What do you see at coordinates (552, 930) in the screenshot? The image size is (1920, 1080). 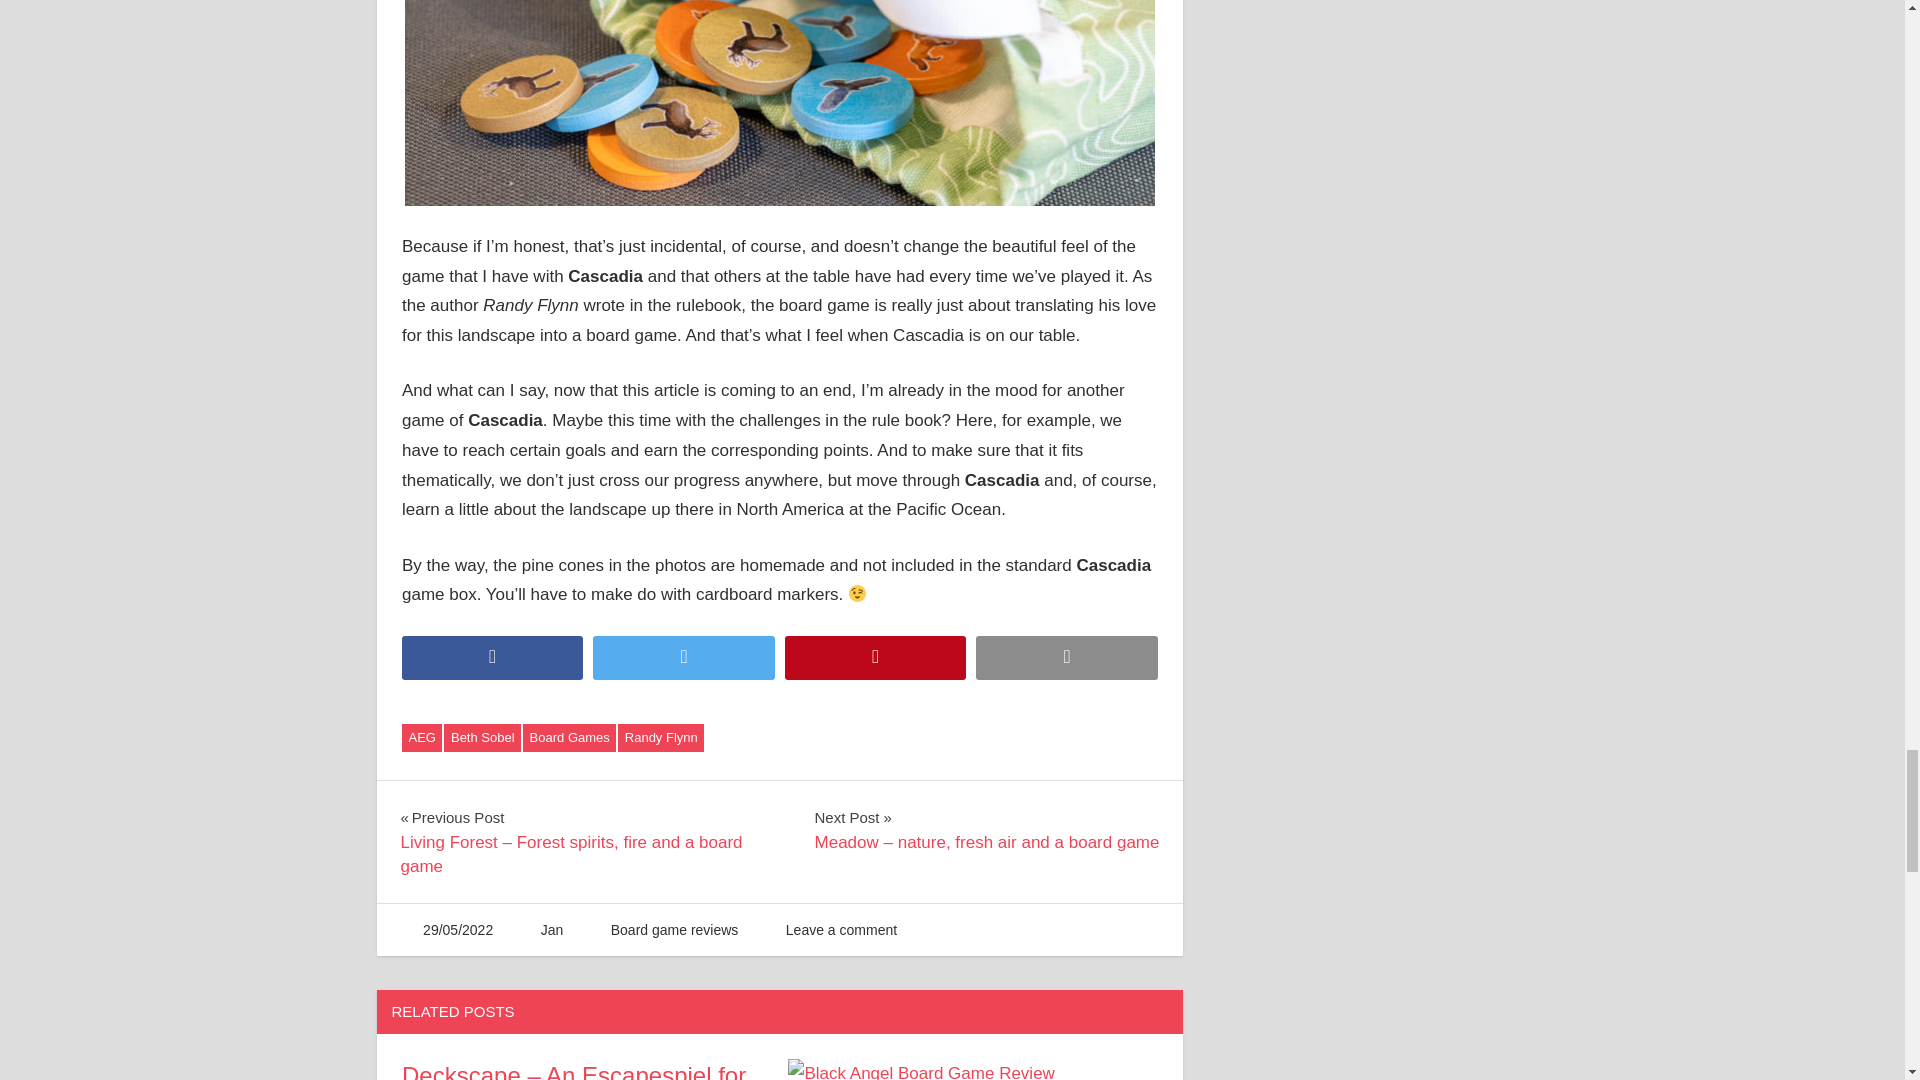 I see `View all posts by Jan` at bounding box center [552, 930].